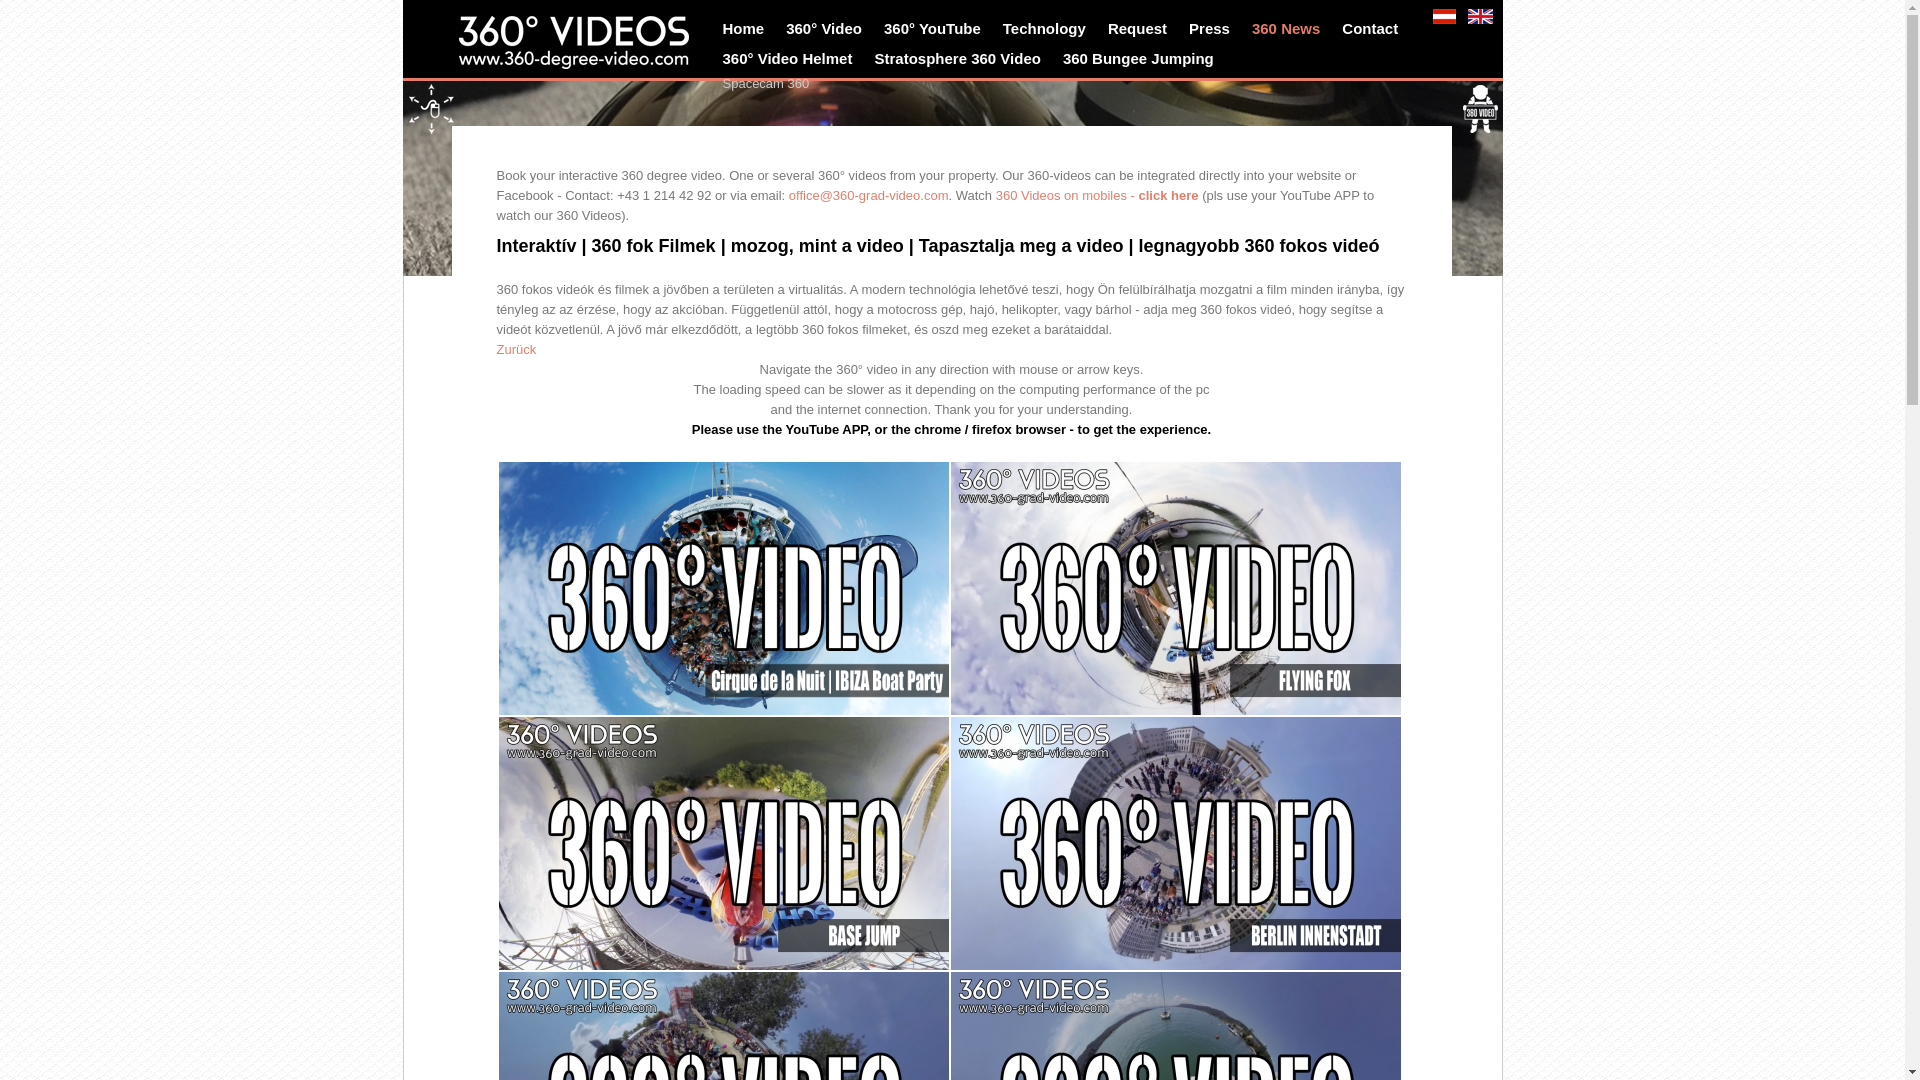 Image resolution: width=1920 pixels, height=1080 pixels. What do you see at coordinates (614, 46) in the screenshot?
I see `home` at bounding box center [614, 46].